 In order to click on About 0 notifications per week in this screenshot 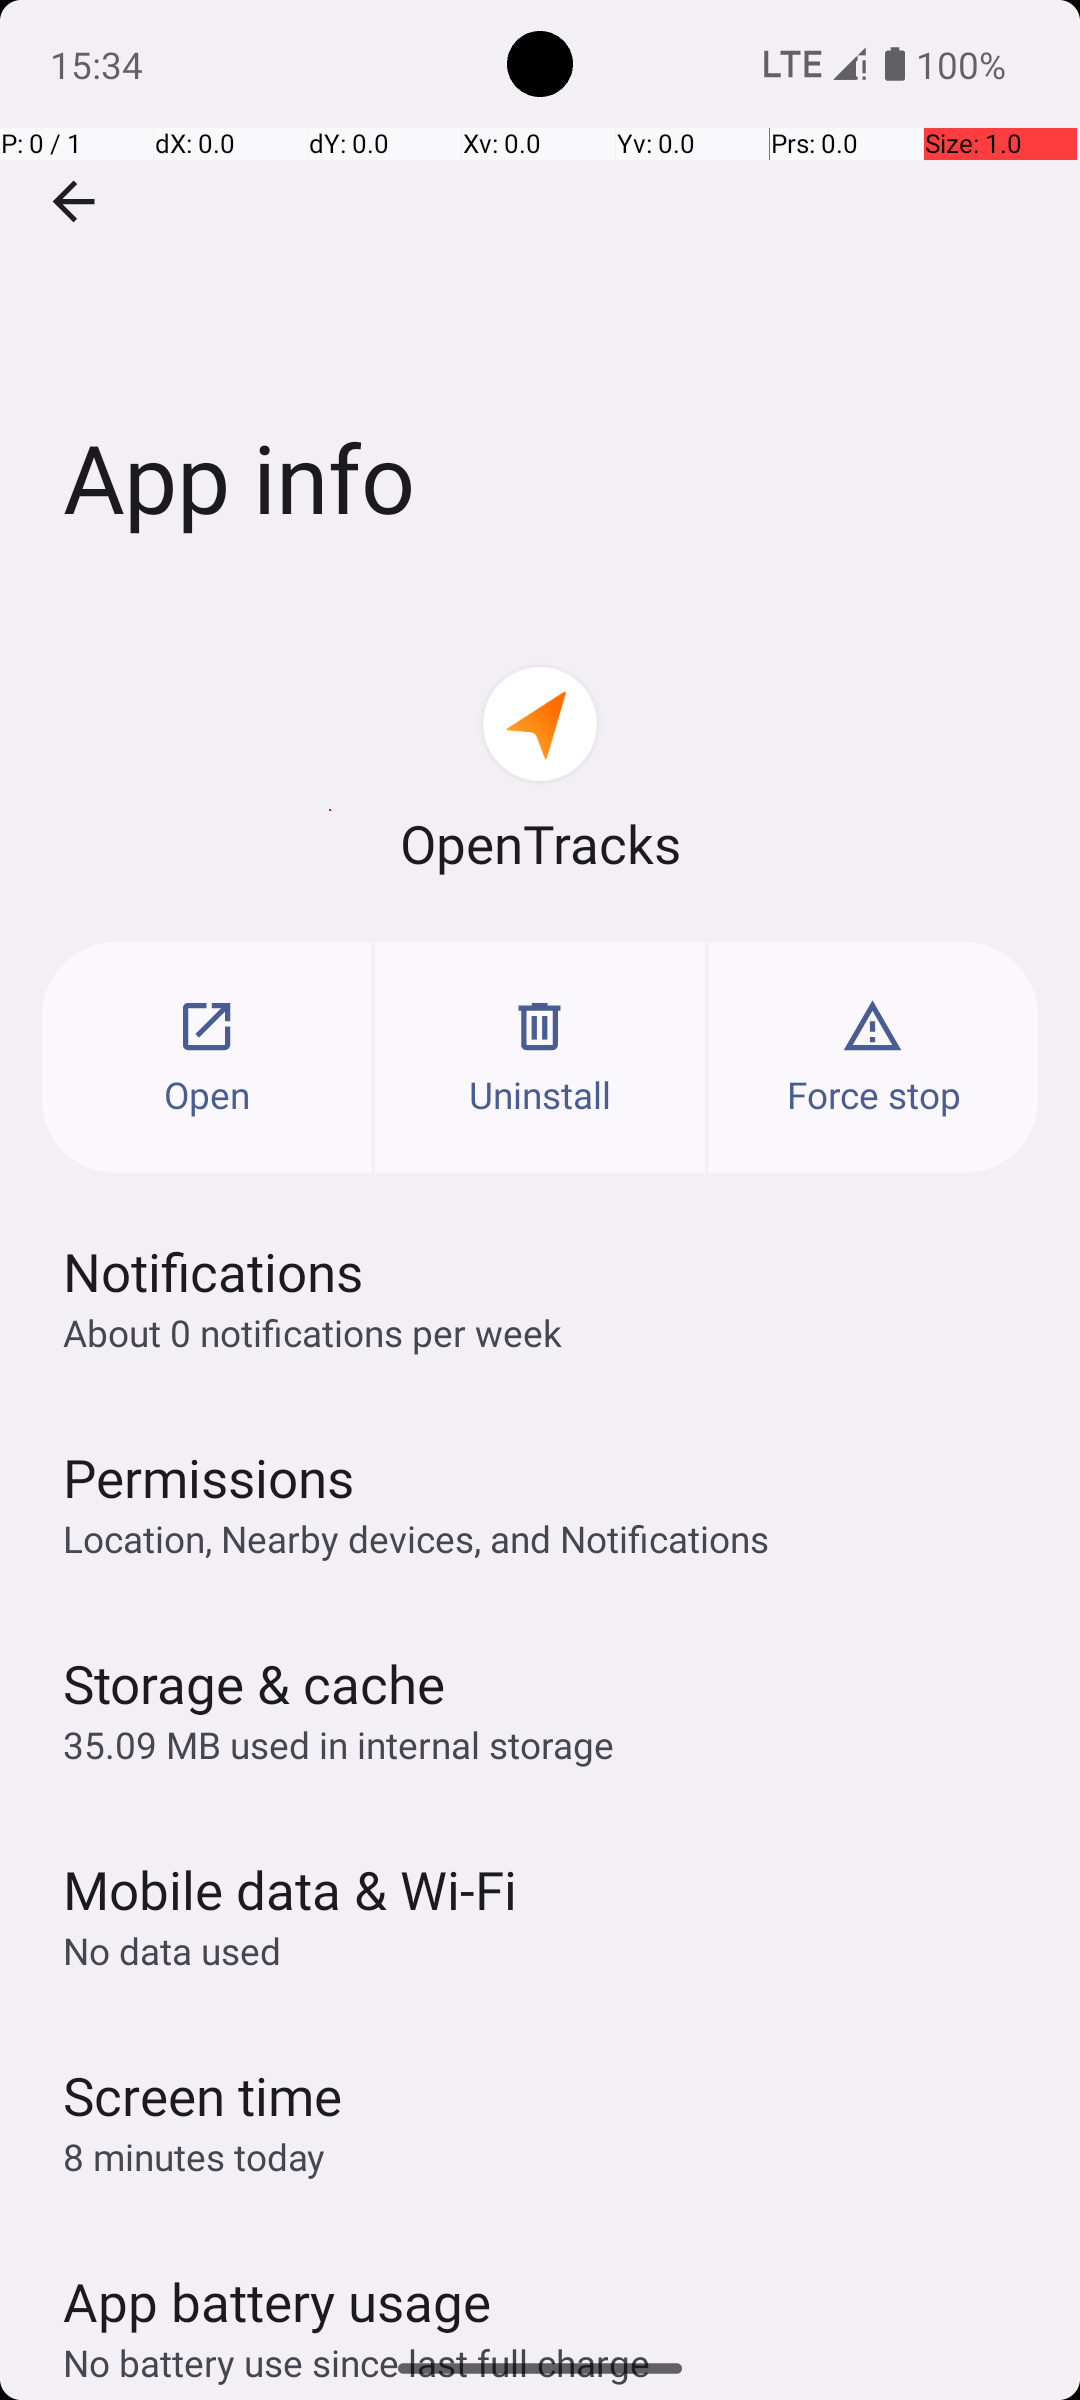, I will do `click(312, 1332)`.